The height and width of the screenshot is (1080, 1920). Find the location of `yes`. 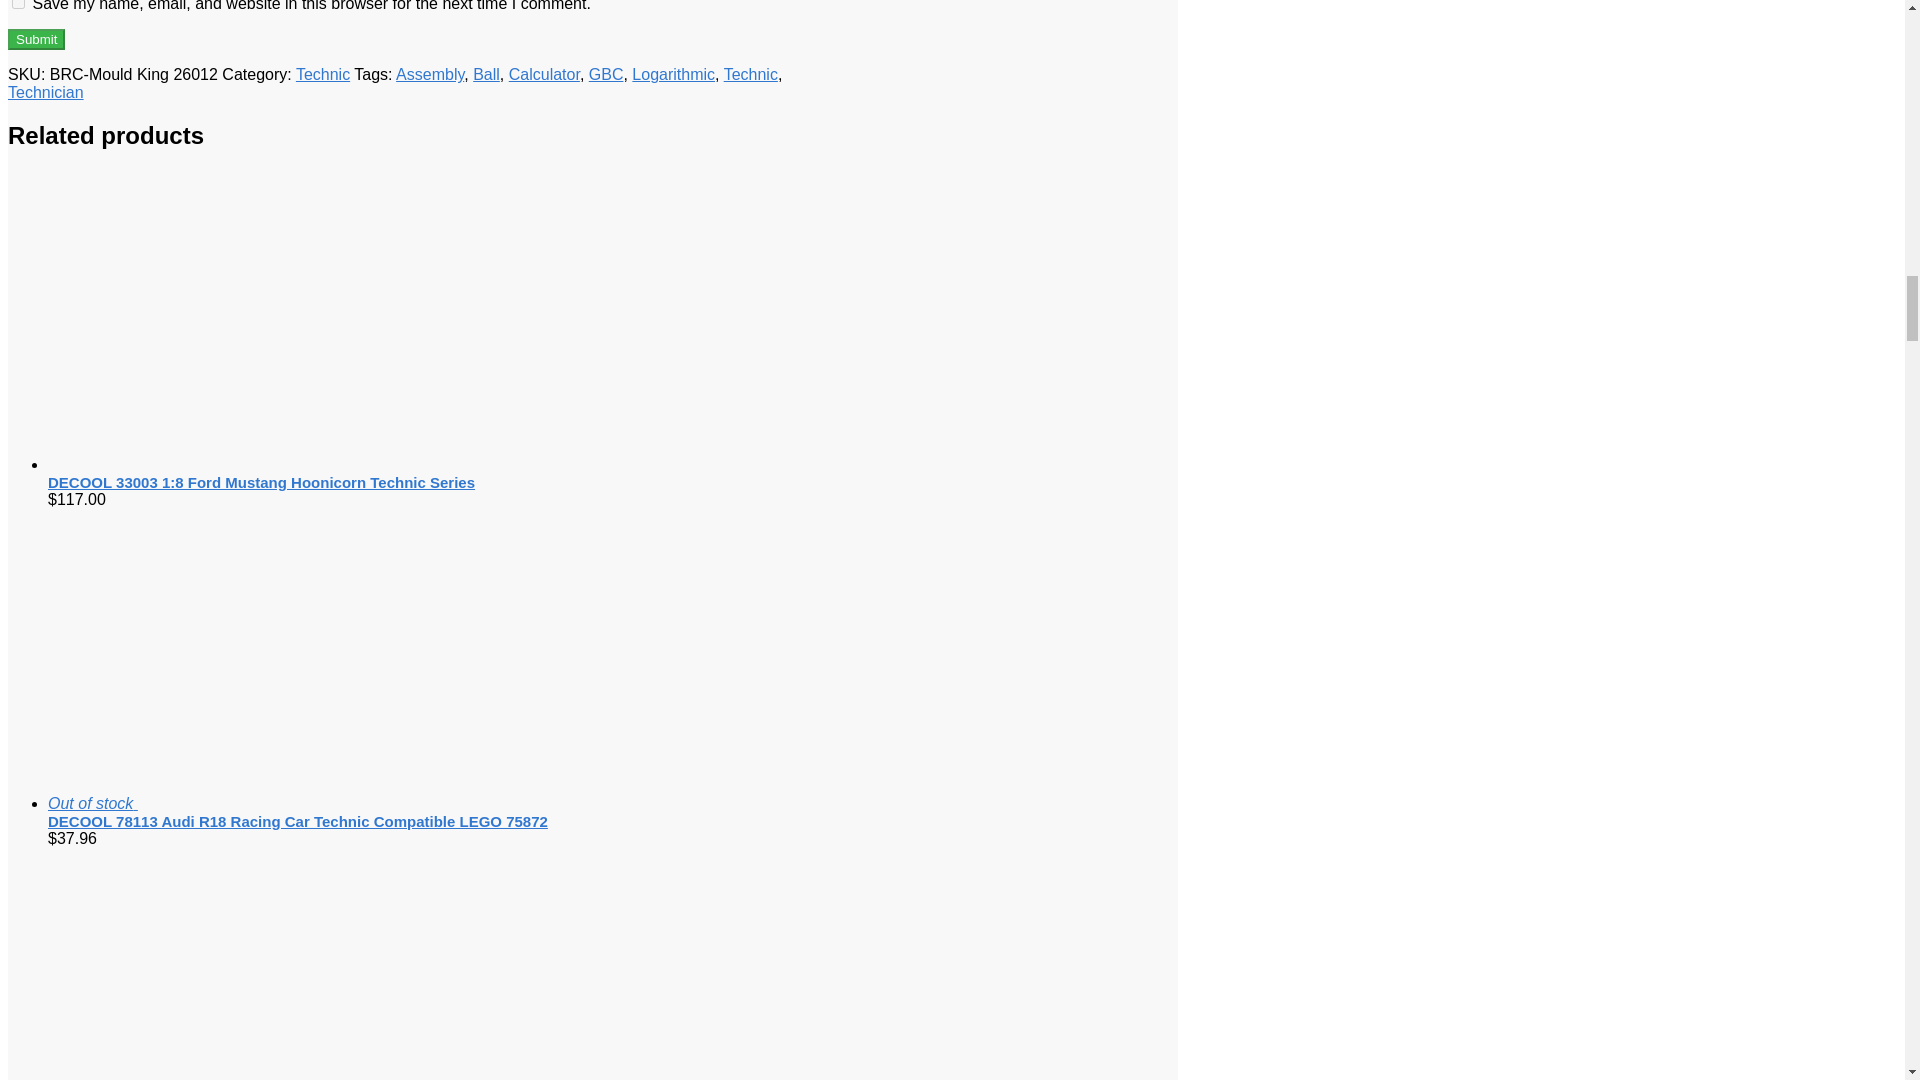

yes is located at coordinates (18, 4).